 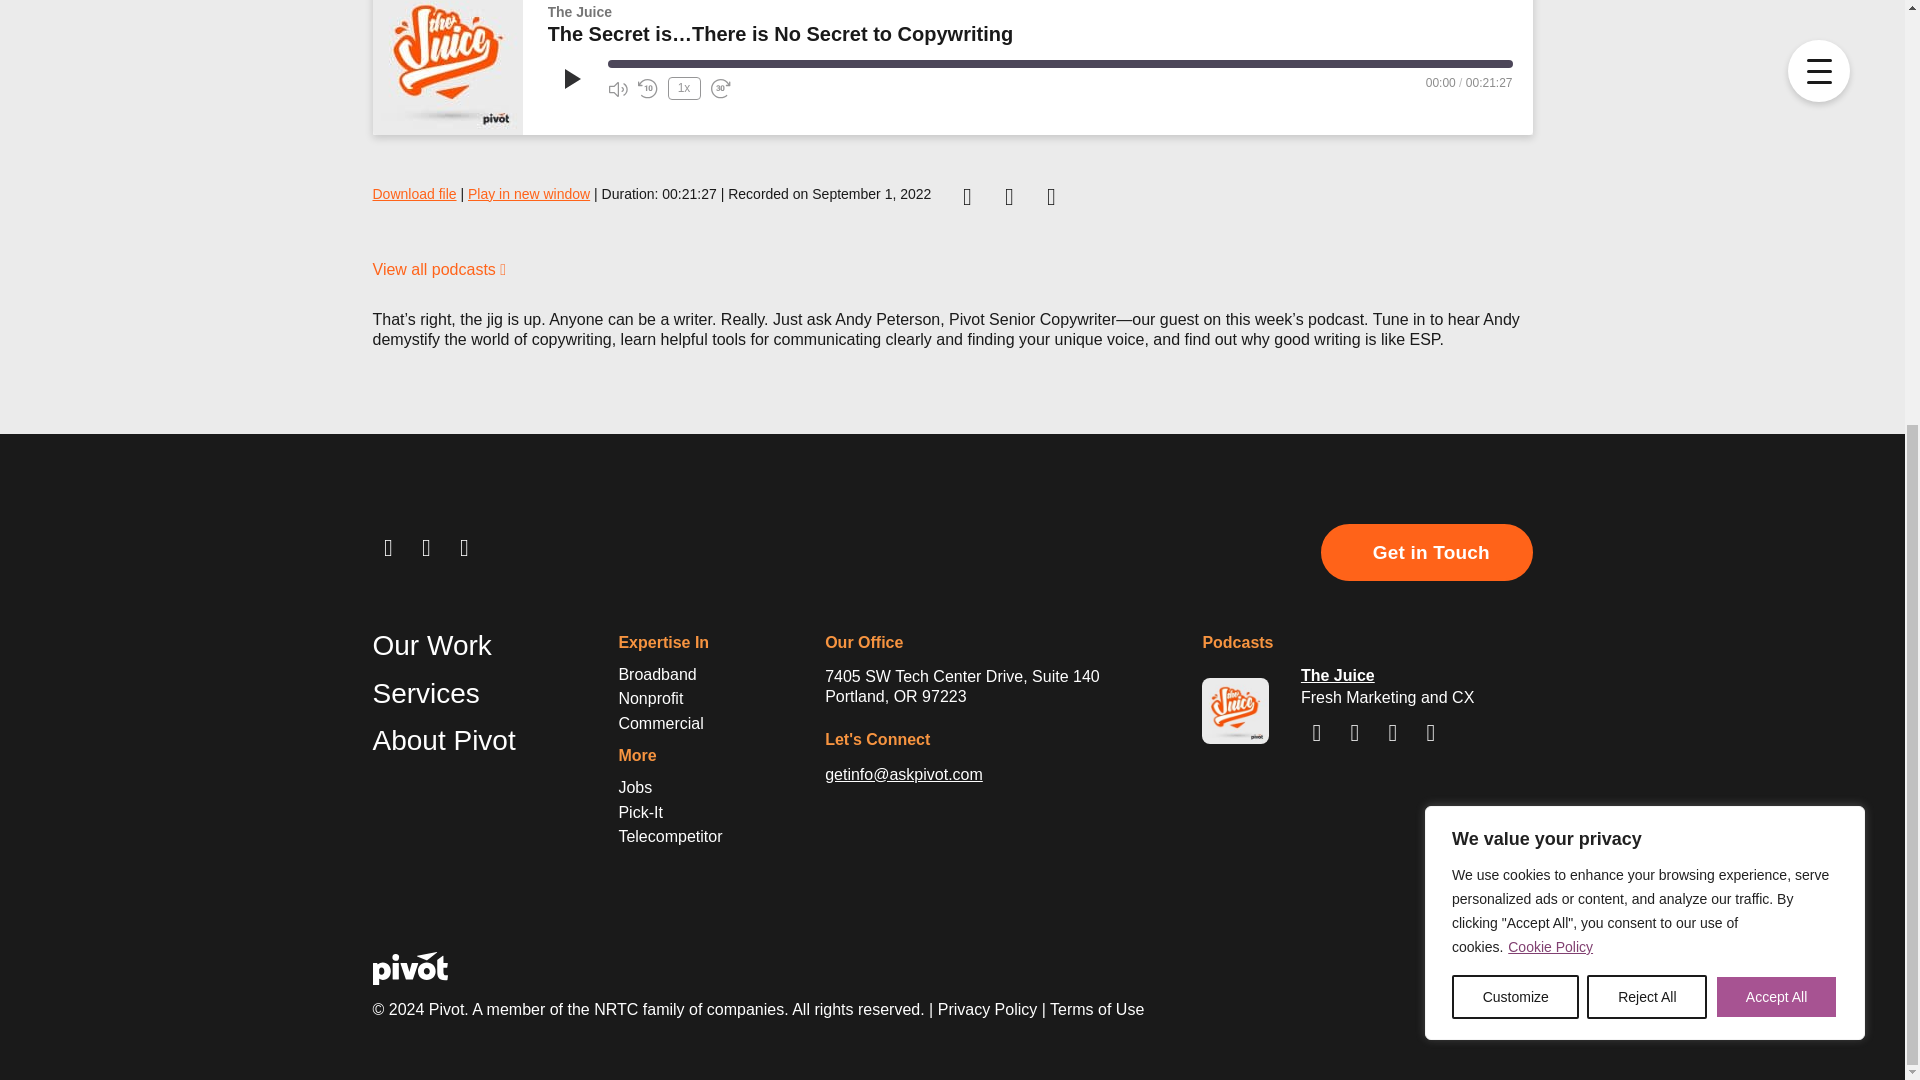 What do you see at coordinates (1646, 304) in the screenshot?
I see `Reject All` at bounding box center [1646, 304].